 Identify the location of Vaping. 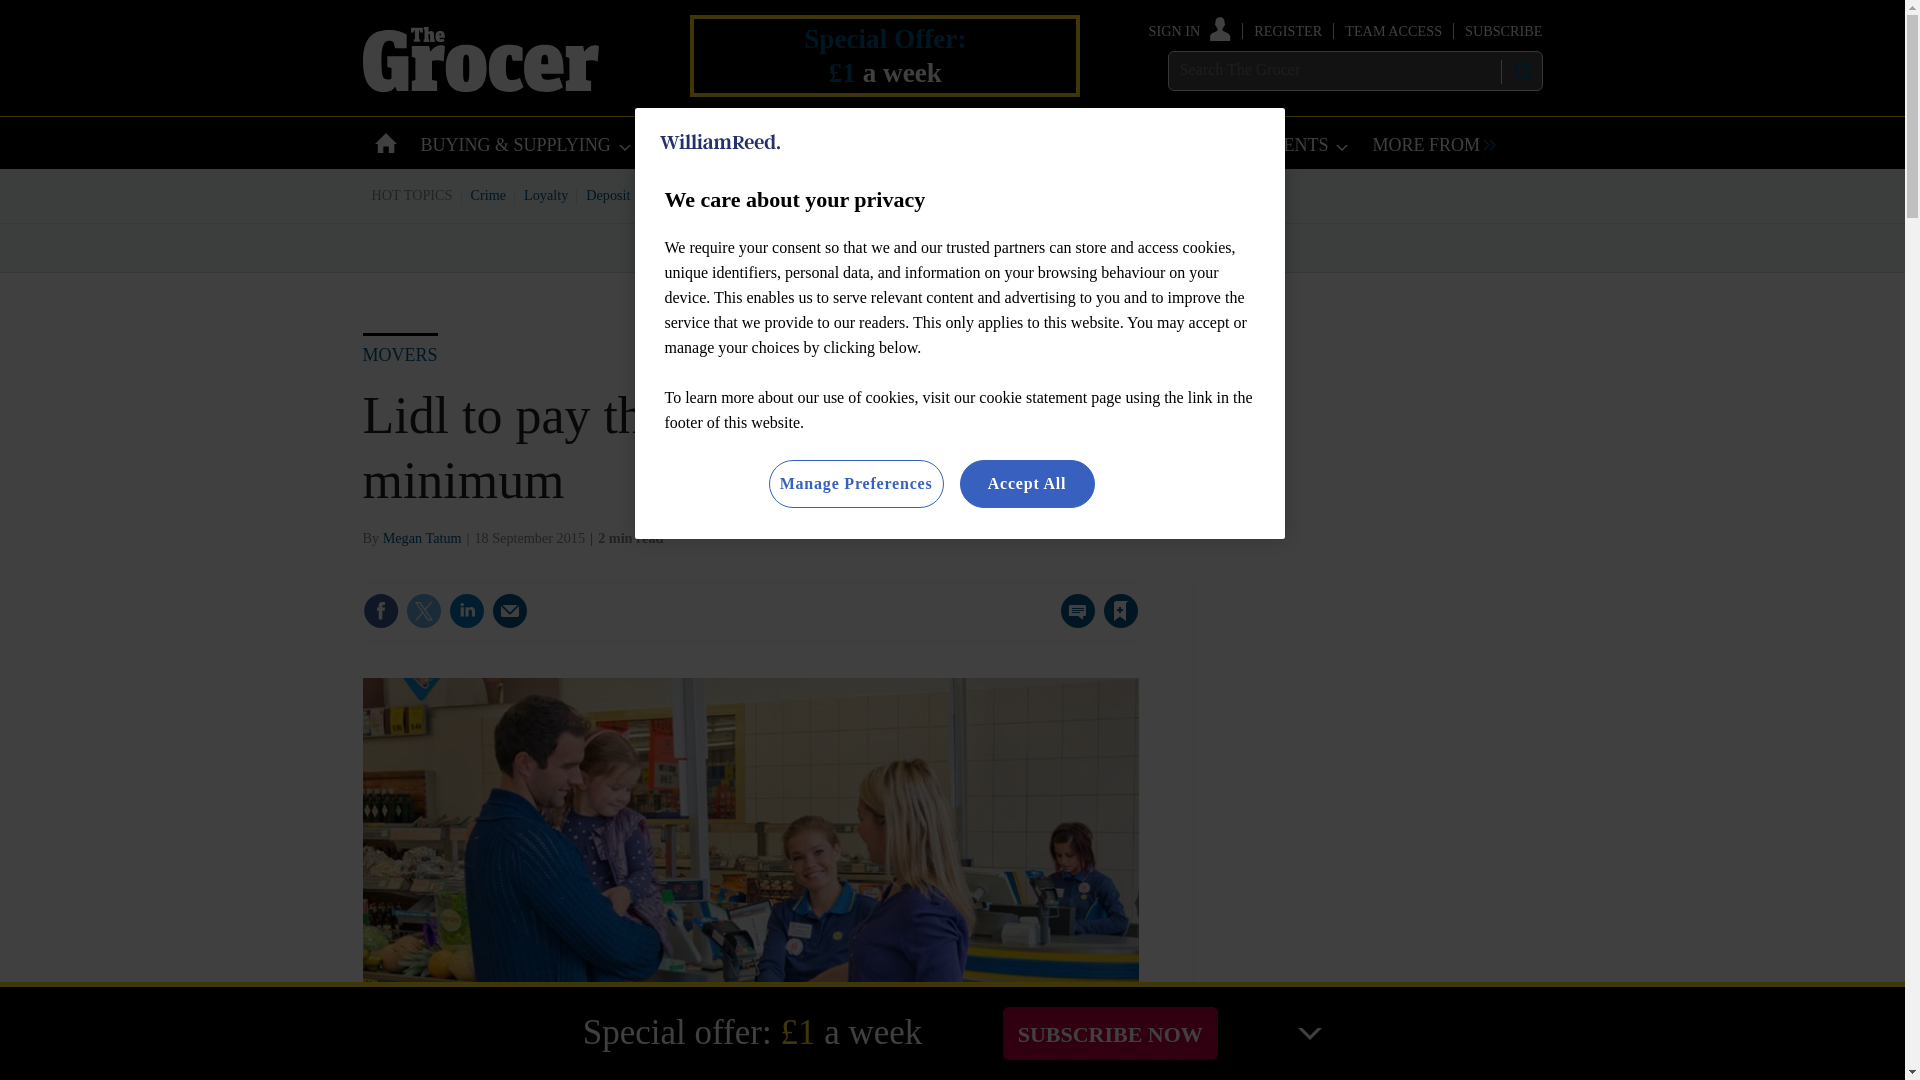
(1021, 194).